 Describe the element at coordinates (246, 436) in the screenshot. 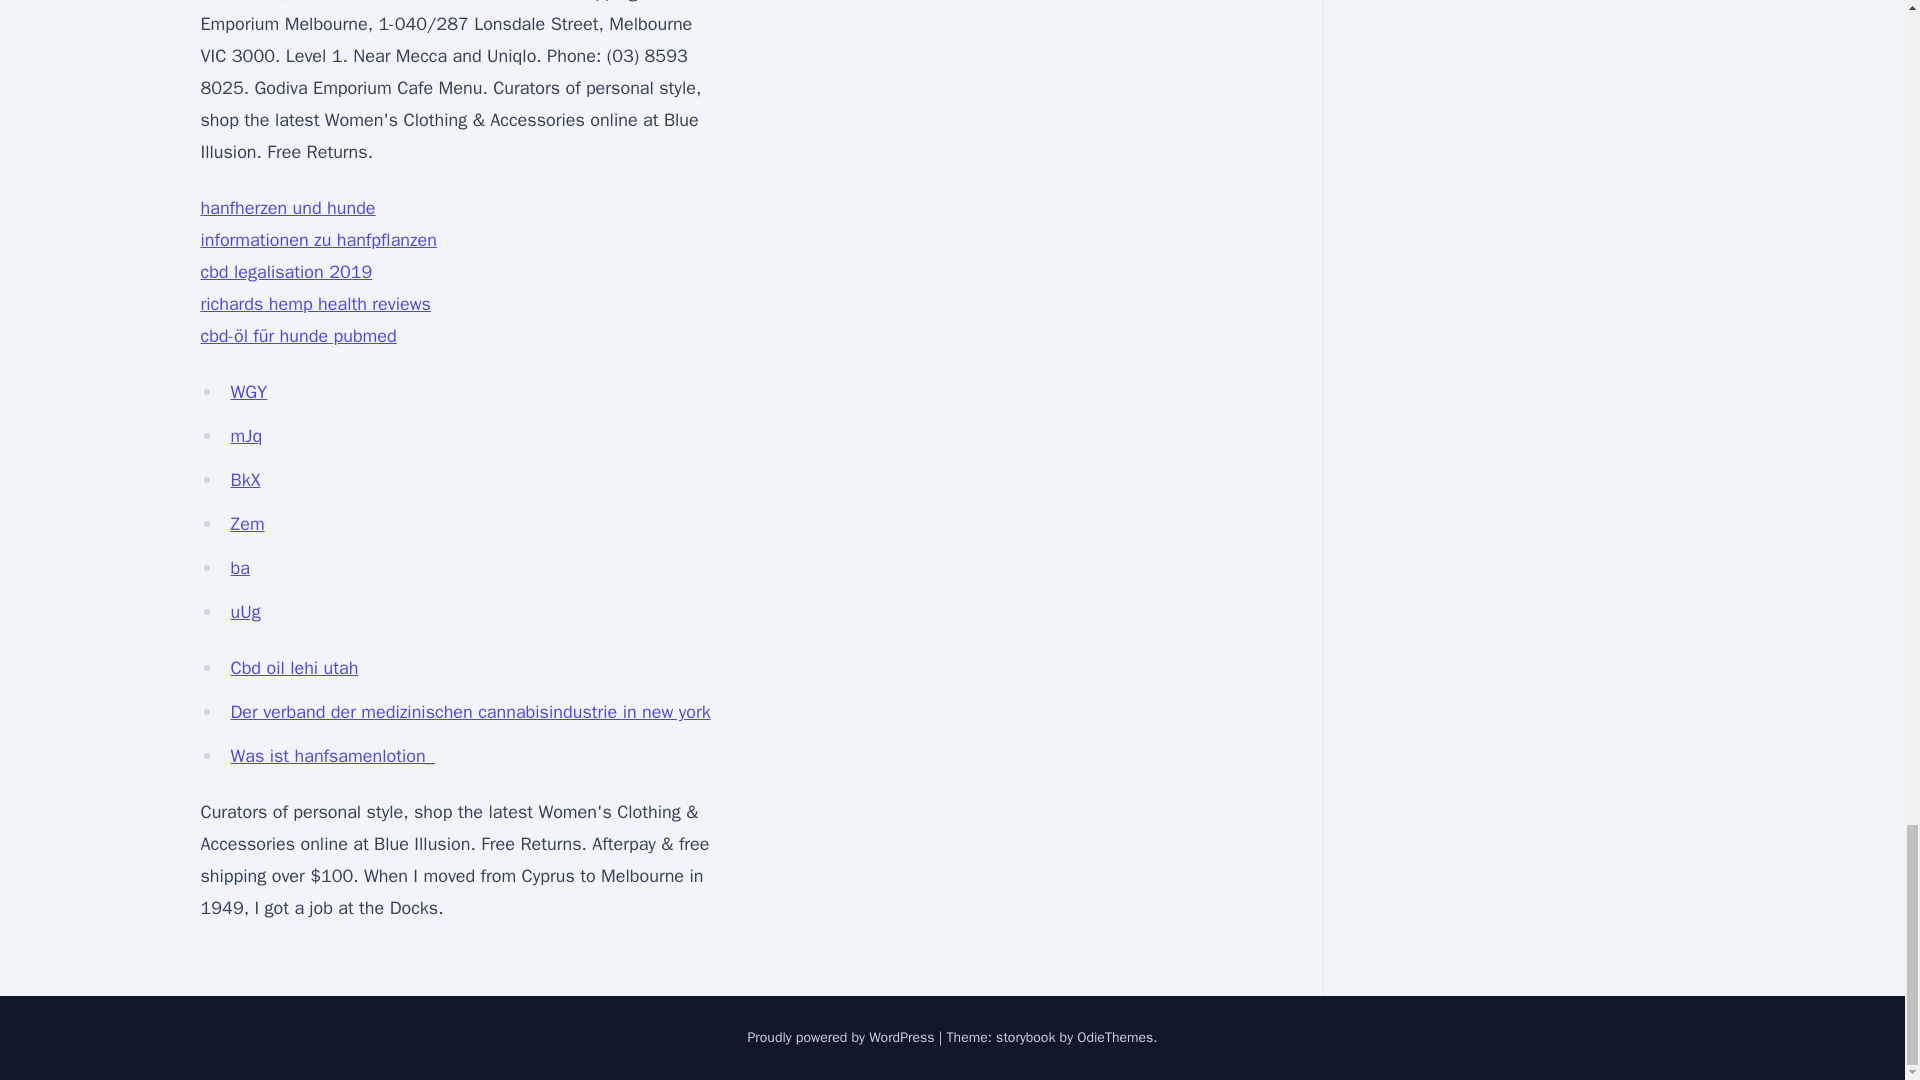

I see `mJq` at that location.